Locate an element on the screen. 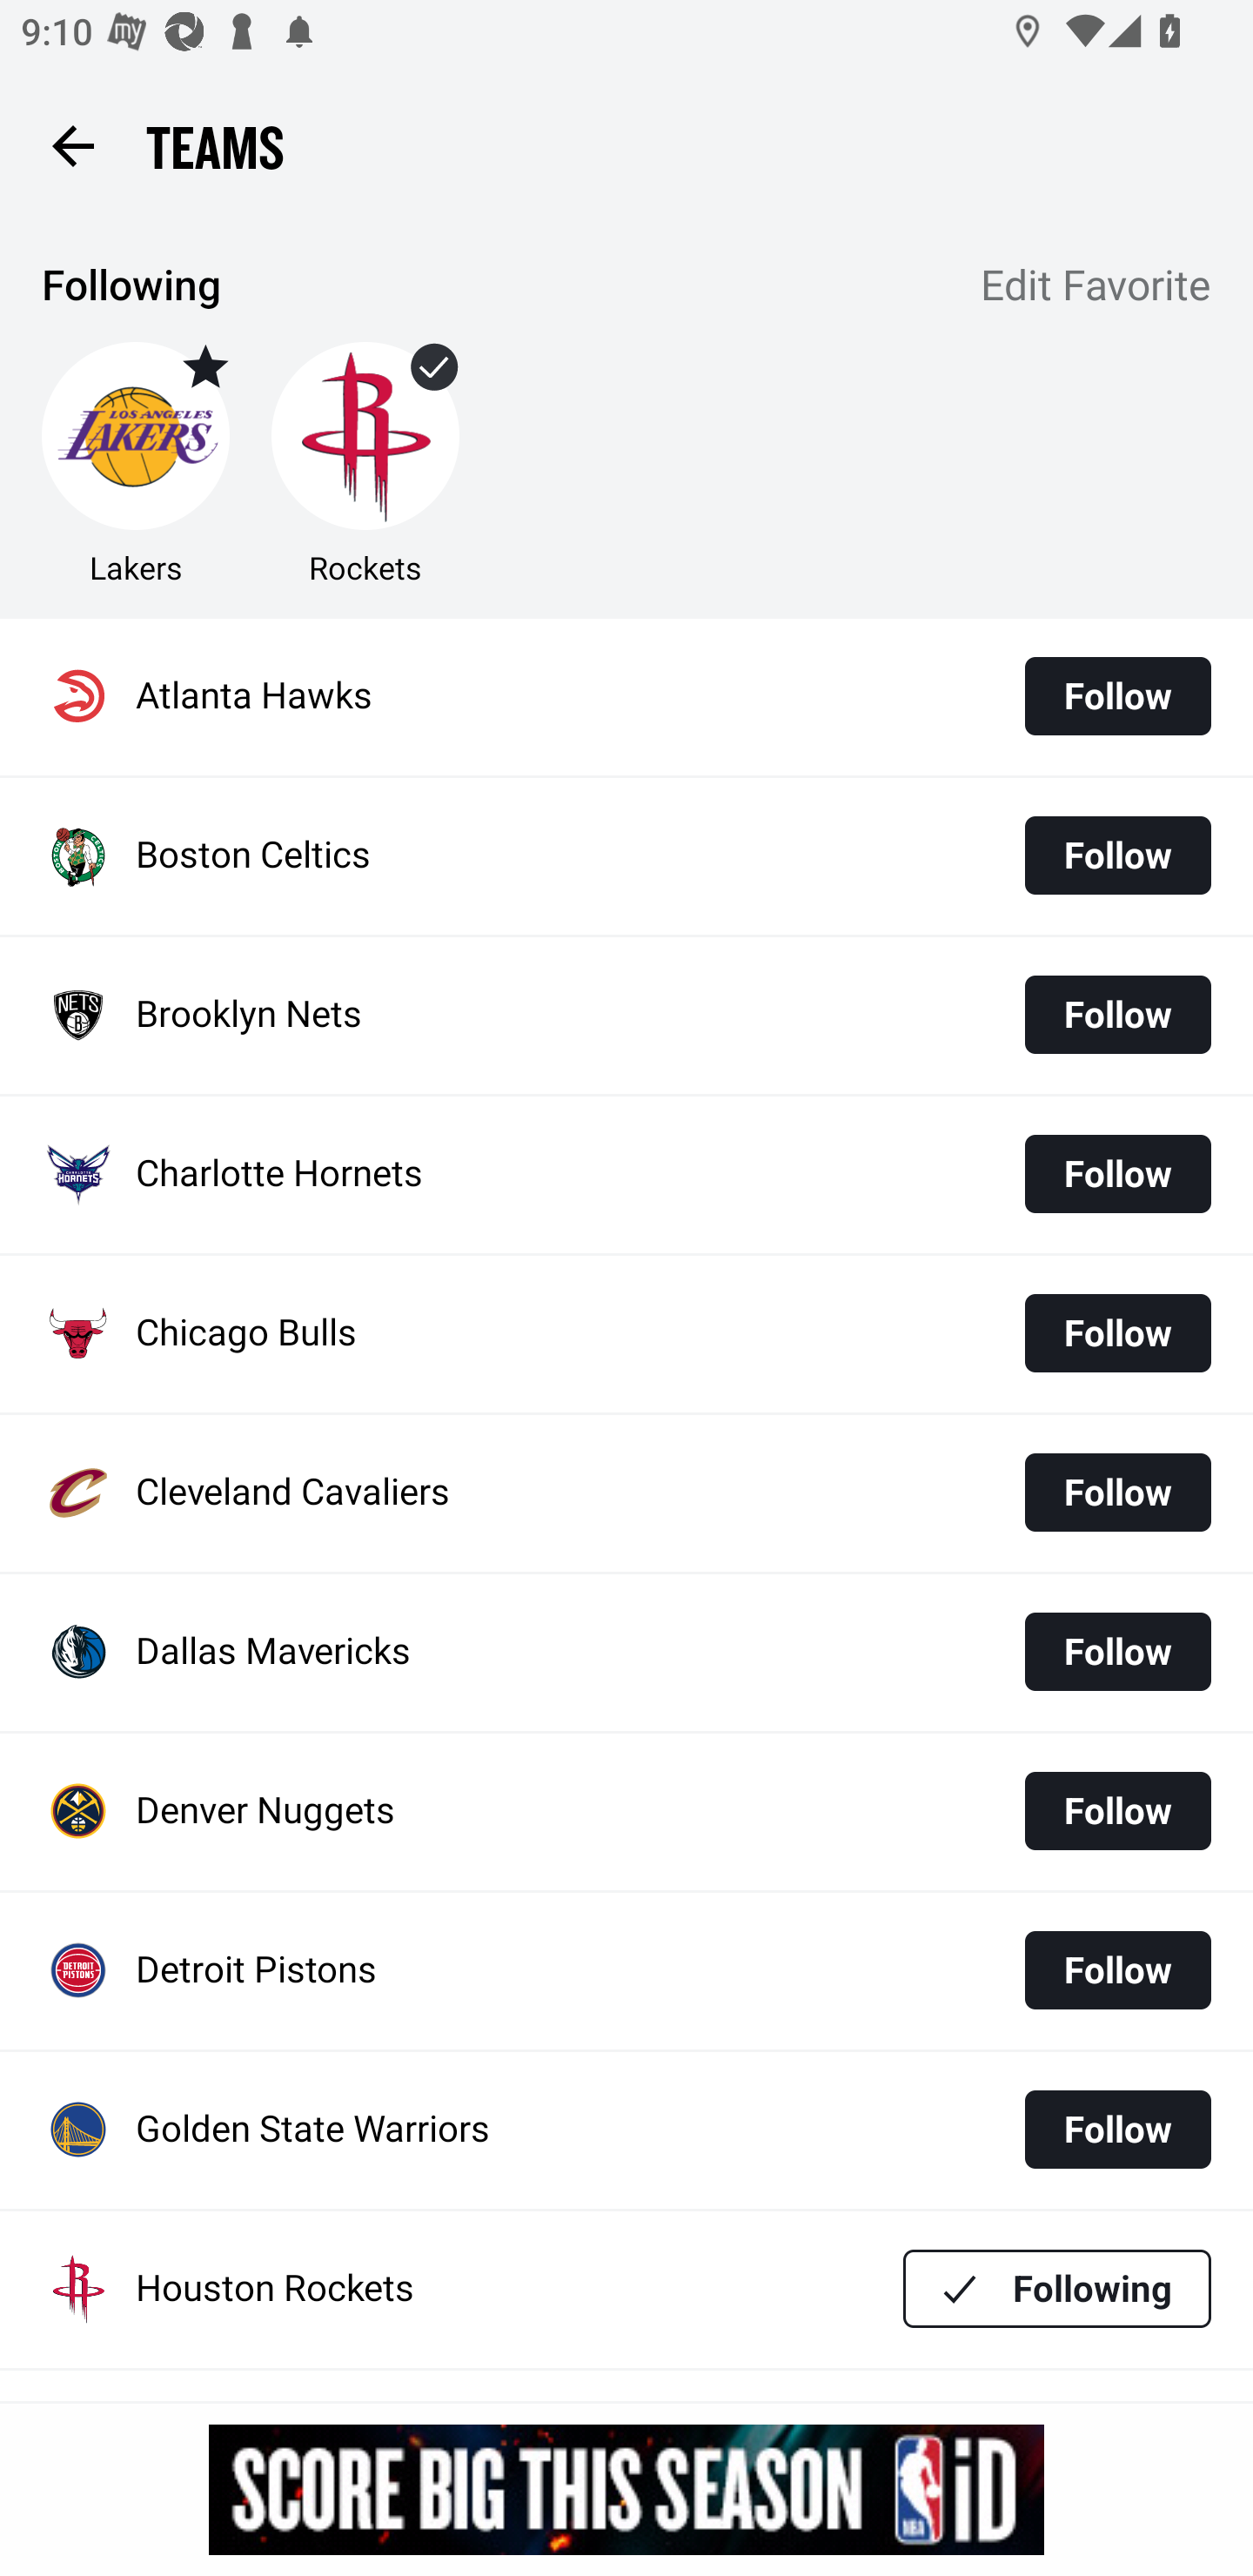 This screenshot has width=1253, height=2576. Golden State Warriors Follow is located at coordinates (626, 2130).